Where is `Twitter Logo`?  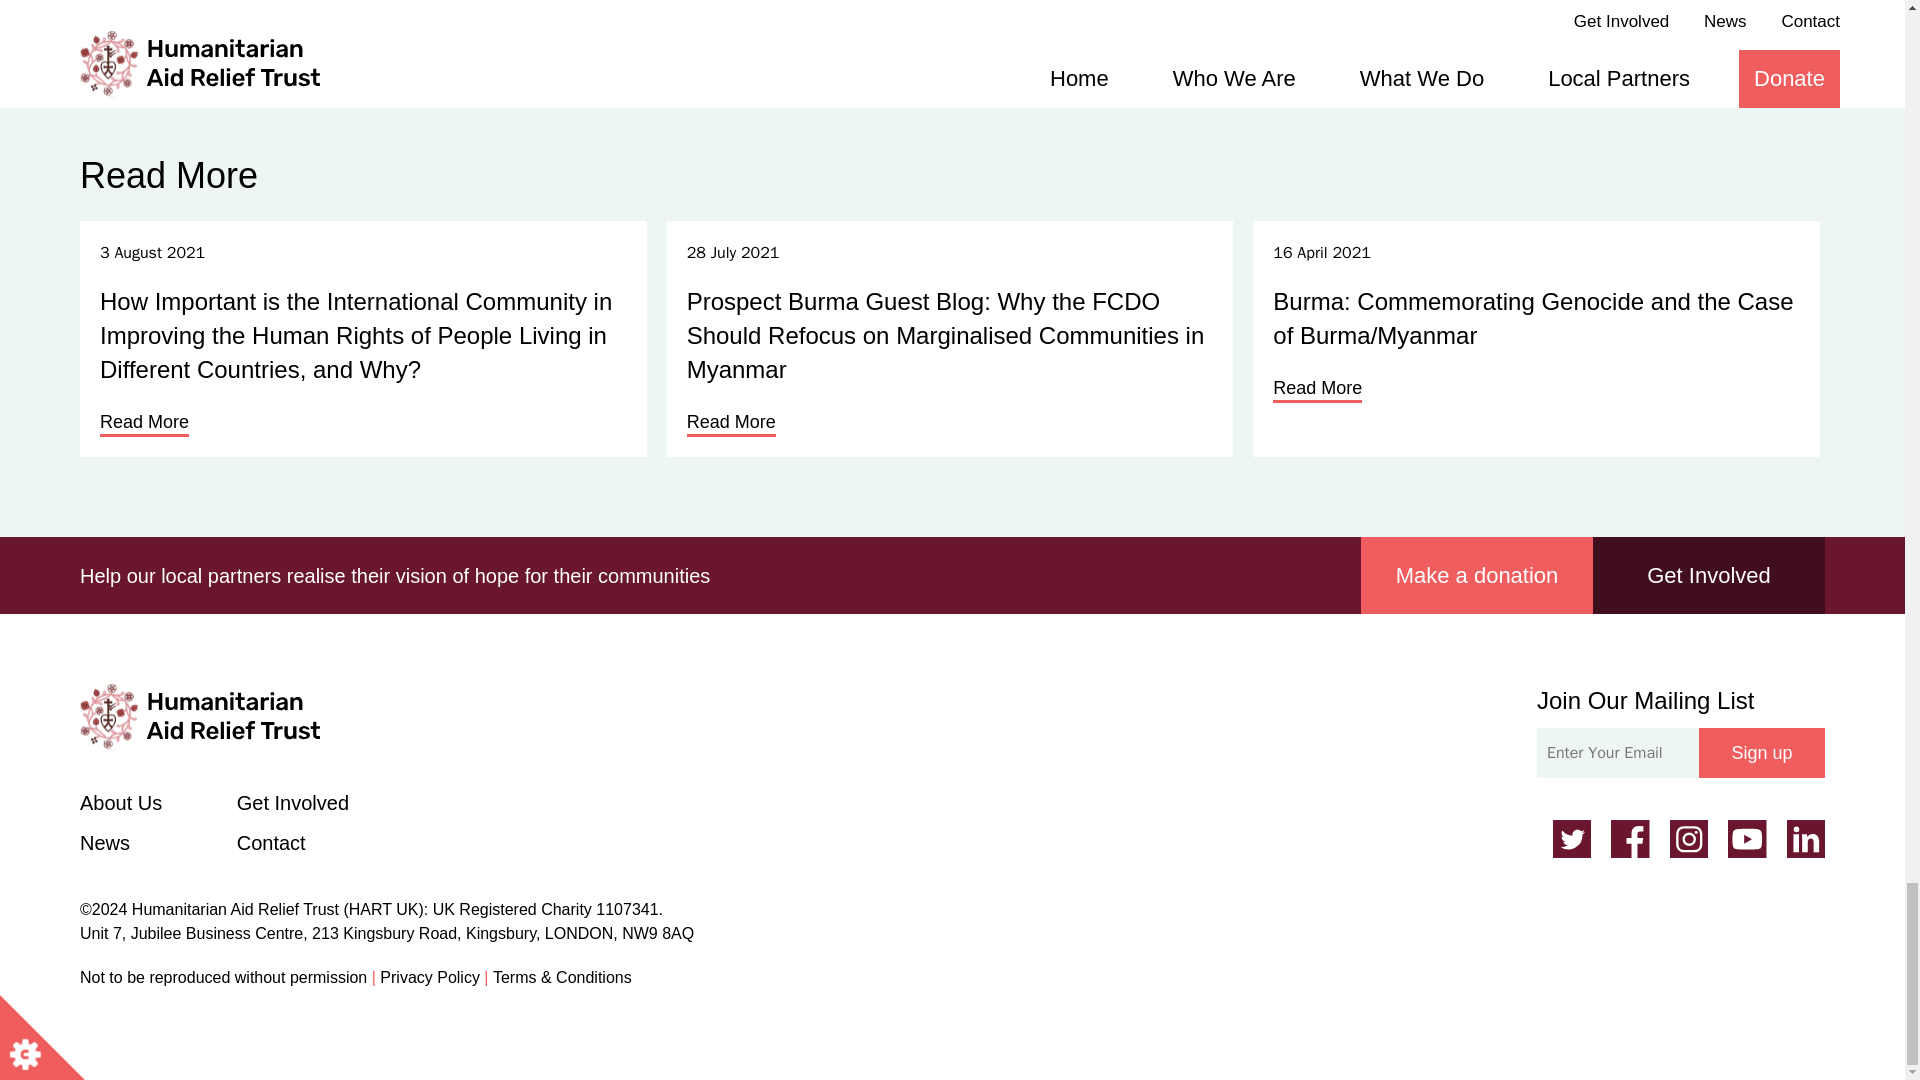
Twitter Logo is located at coordinates (1570, 838).